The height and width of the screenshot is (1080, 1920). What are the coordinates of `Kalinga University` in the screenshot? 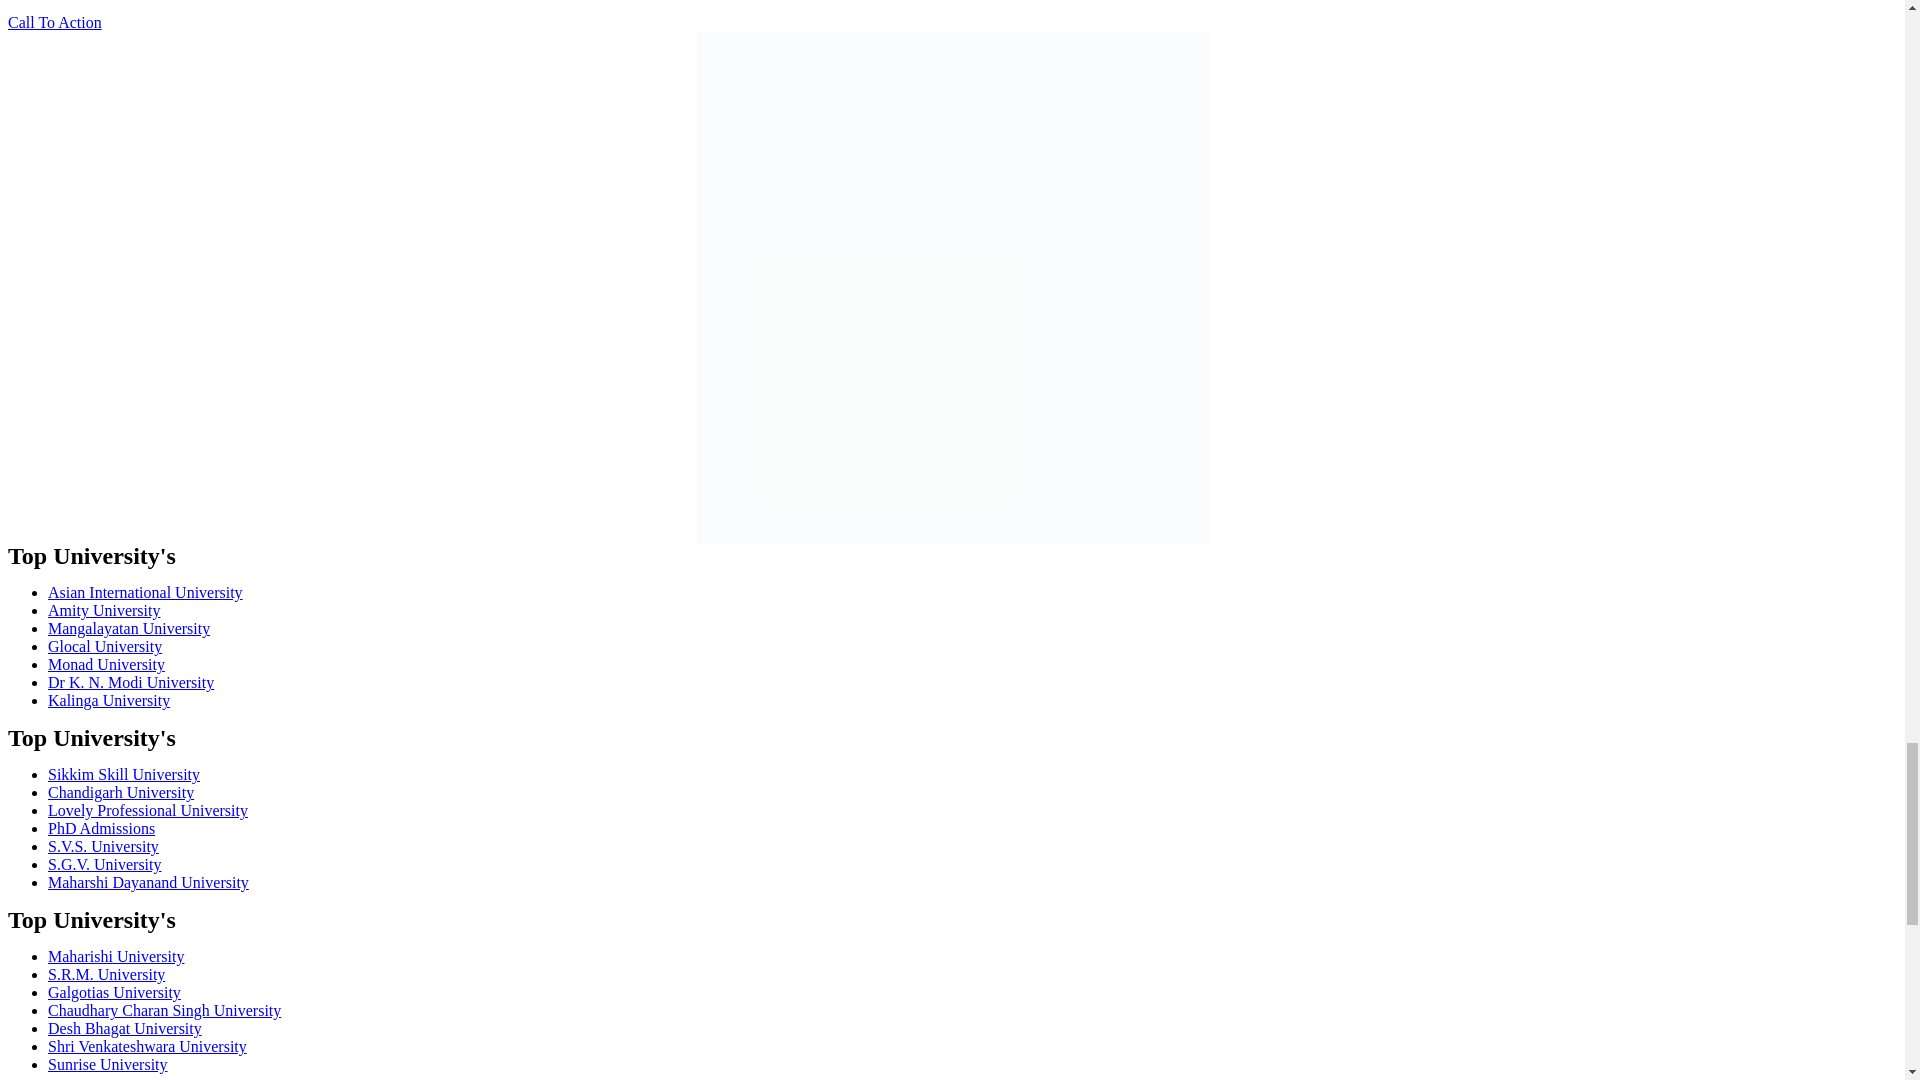 It's located at (109, 700).